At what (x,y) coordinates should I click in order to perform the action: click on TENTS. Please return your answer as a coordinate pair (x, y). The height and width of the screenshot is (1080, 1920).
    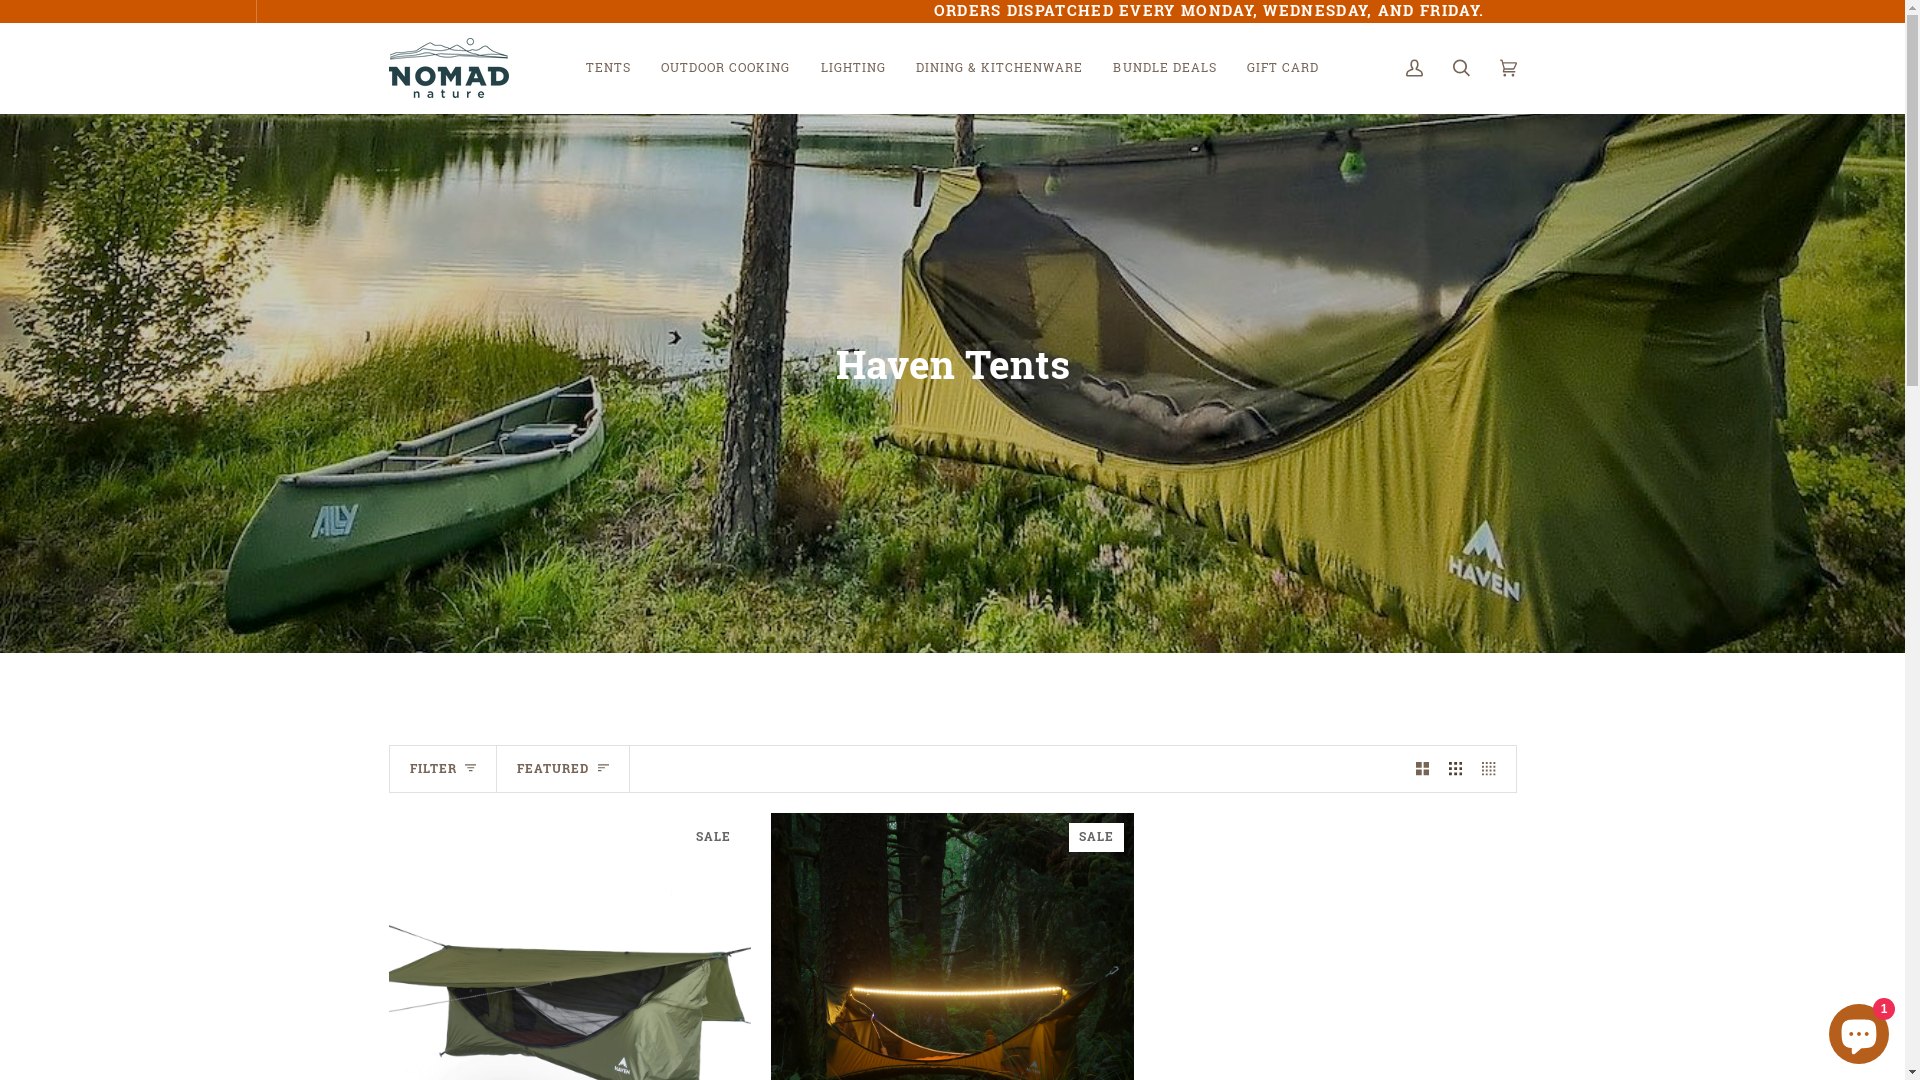
    Looking at the image, I should click on (608, 68).